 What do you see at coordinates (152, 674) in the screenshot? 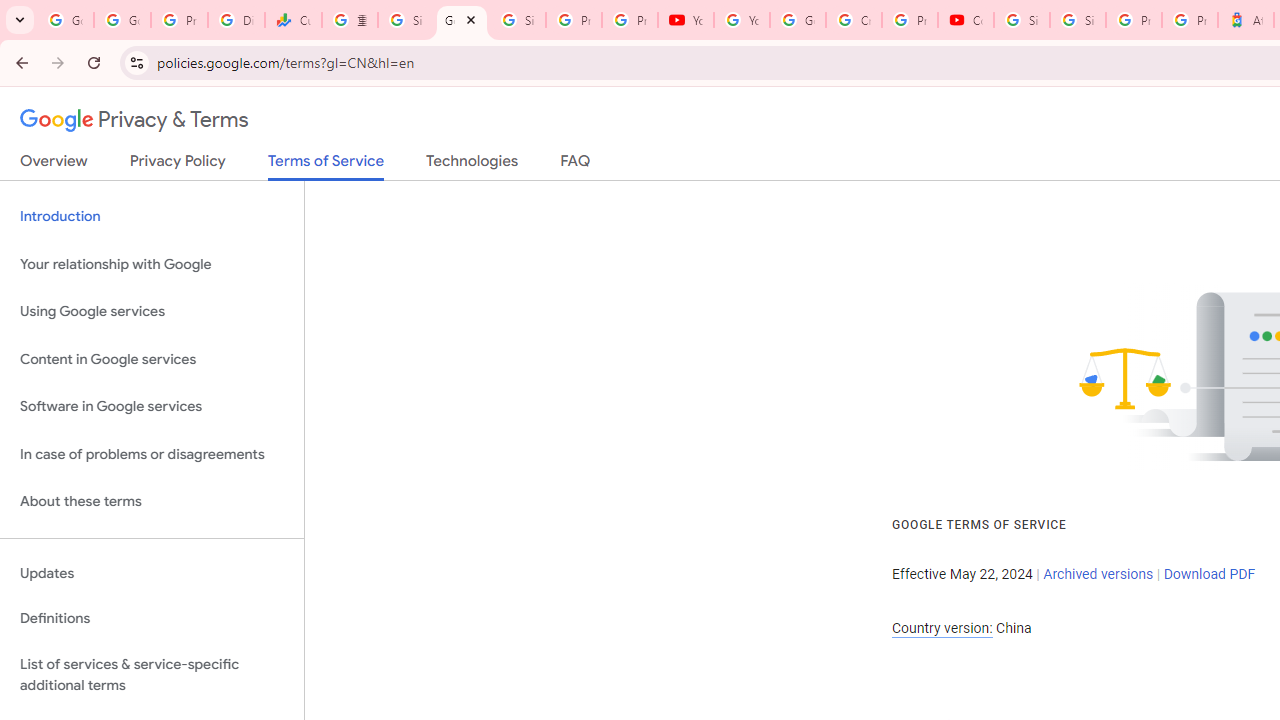
I see `List of services & service-specific additional terms` at bounding box center [152, 674].